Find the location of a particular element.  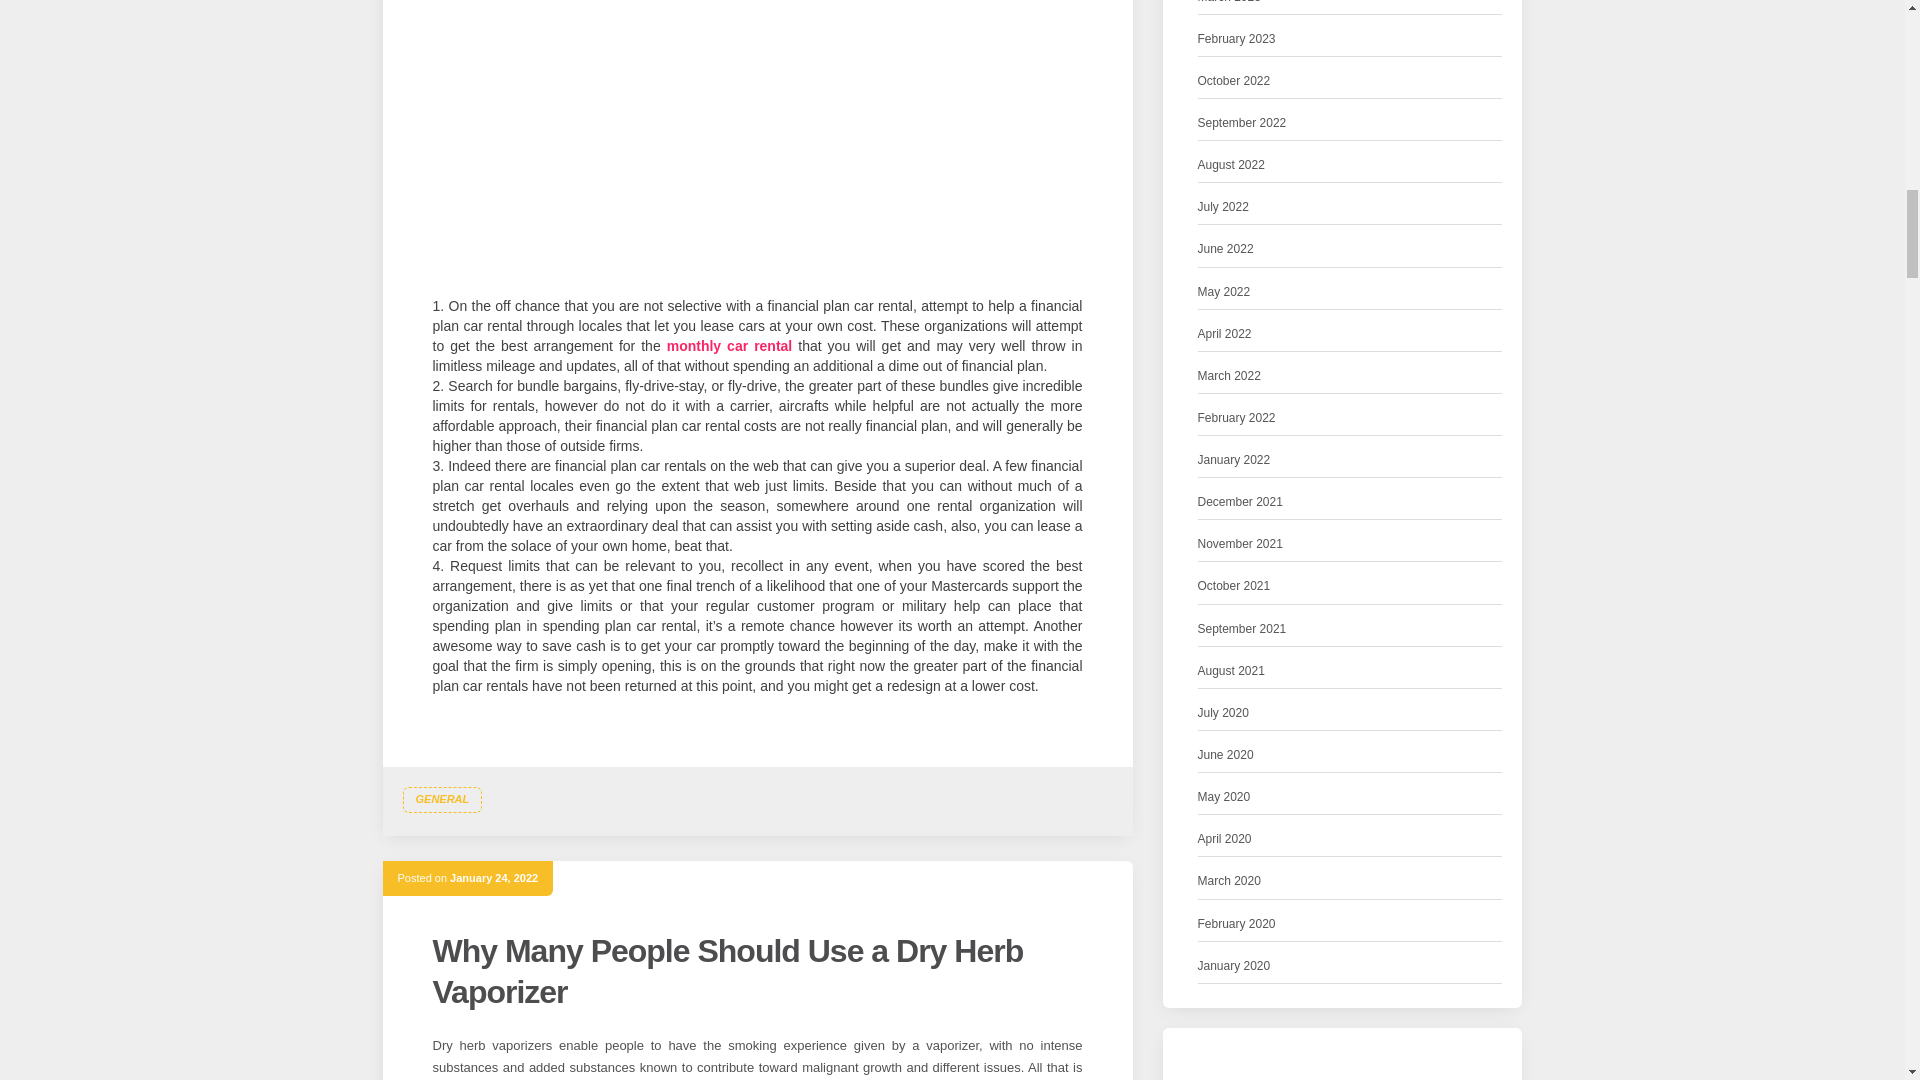

Why Many People Should Use a Dry Herb Vaporizer is located at coordinates (728, 970).